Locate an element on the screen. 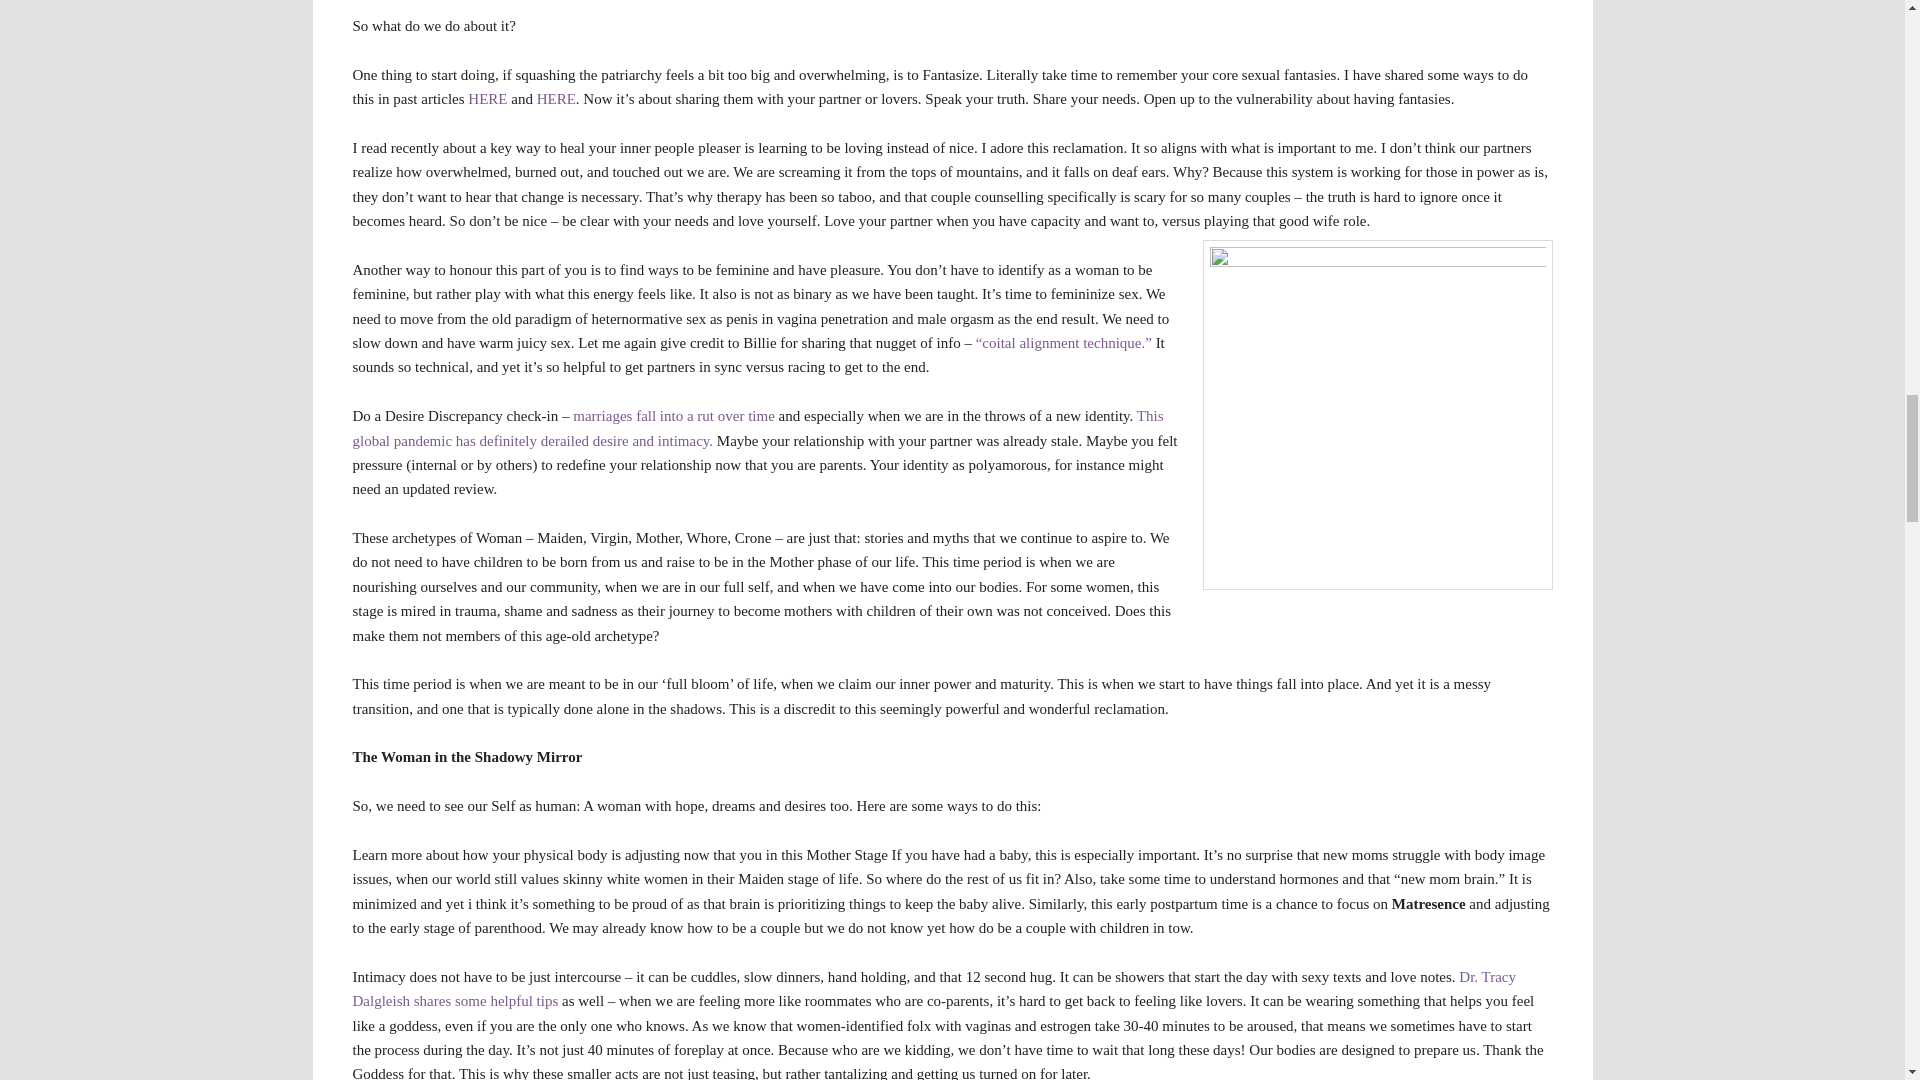  HERE is located at coordinates (487, 98).